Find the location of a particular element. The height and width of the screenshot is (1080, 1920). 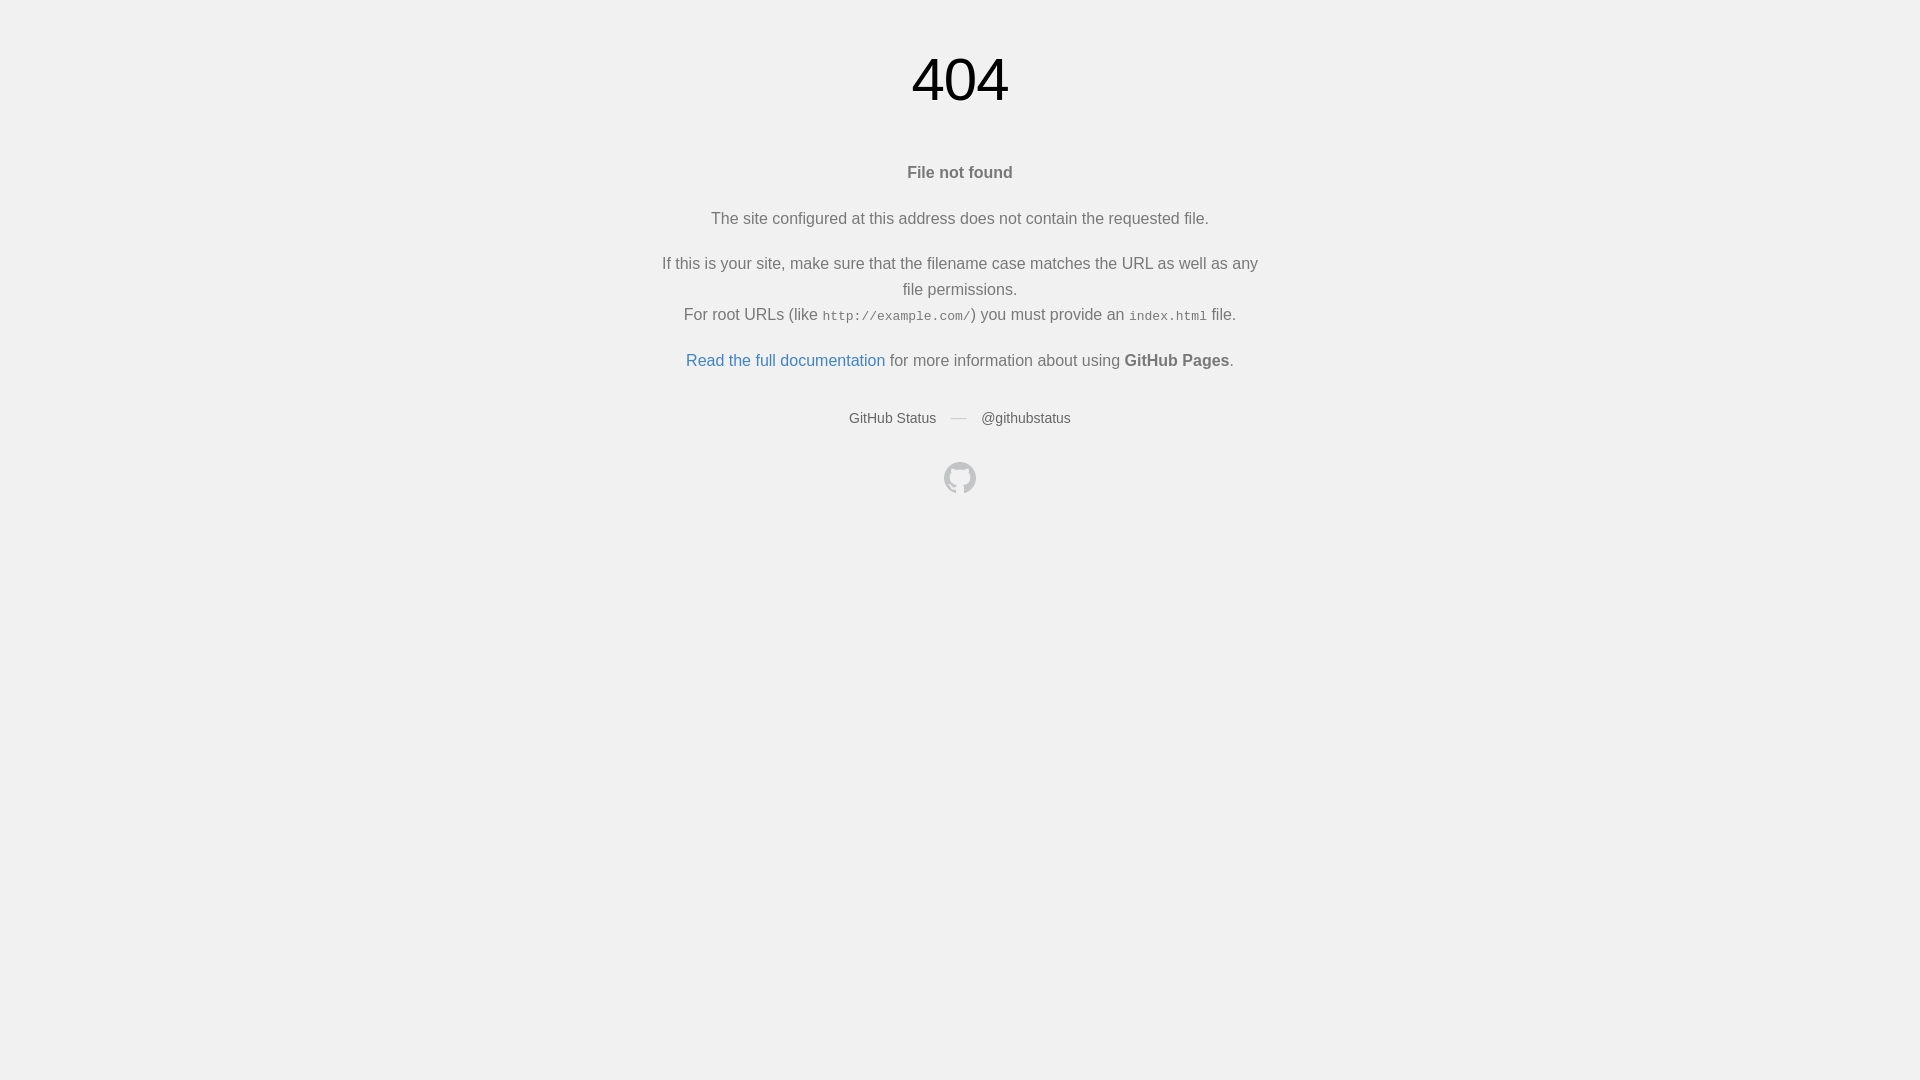

GitHub Status is located at coordinates (892, 418).